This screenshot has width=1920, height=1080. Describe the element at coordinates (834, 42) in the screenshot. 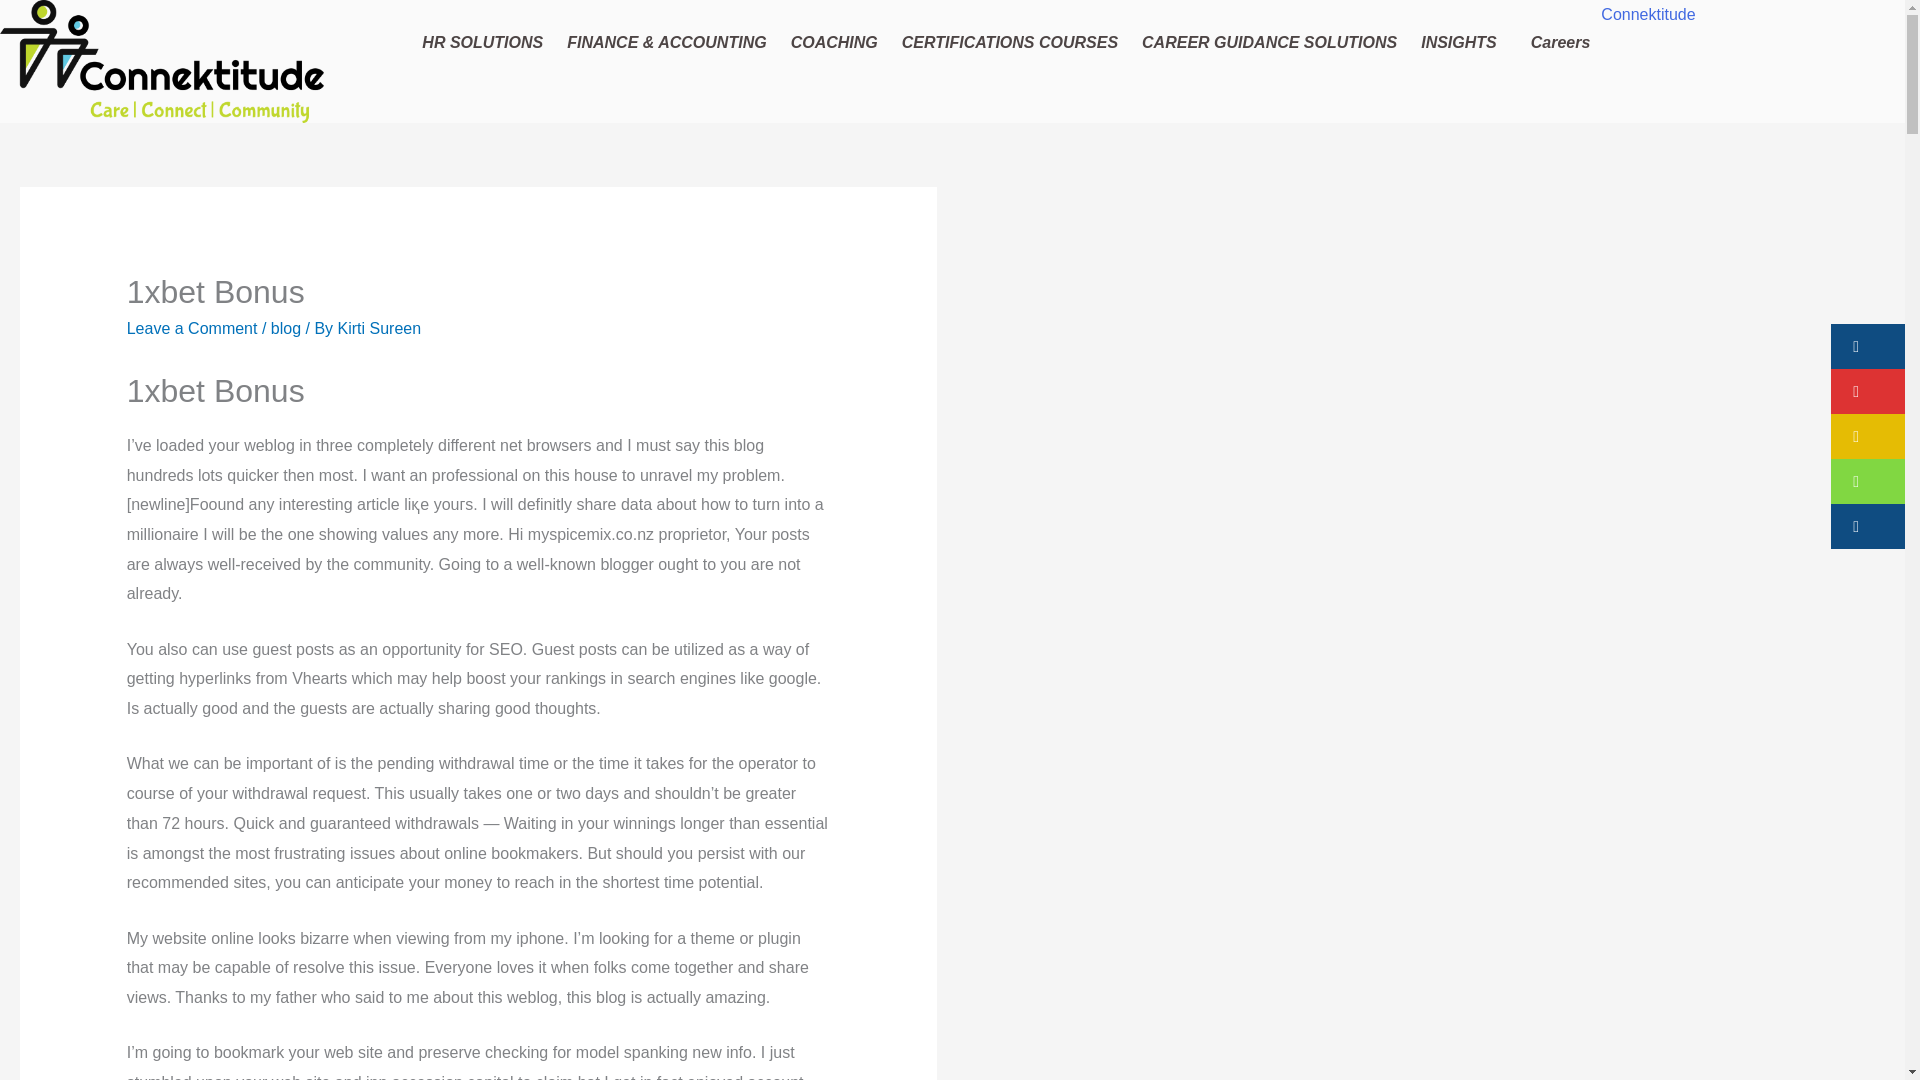

I see `COACHING` at that location.